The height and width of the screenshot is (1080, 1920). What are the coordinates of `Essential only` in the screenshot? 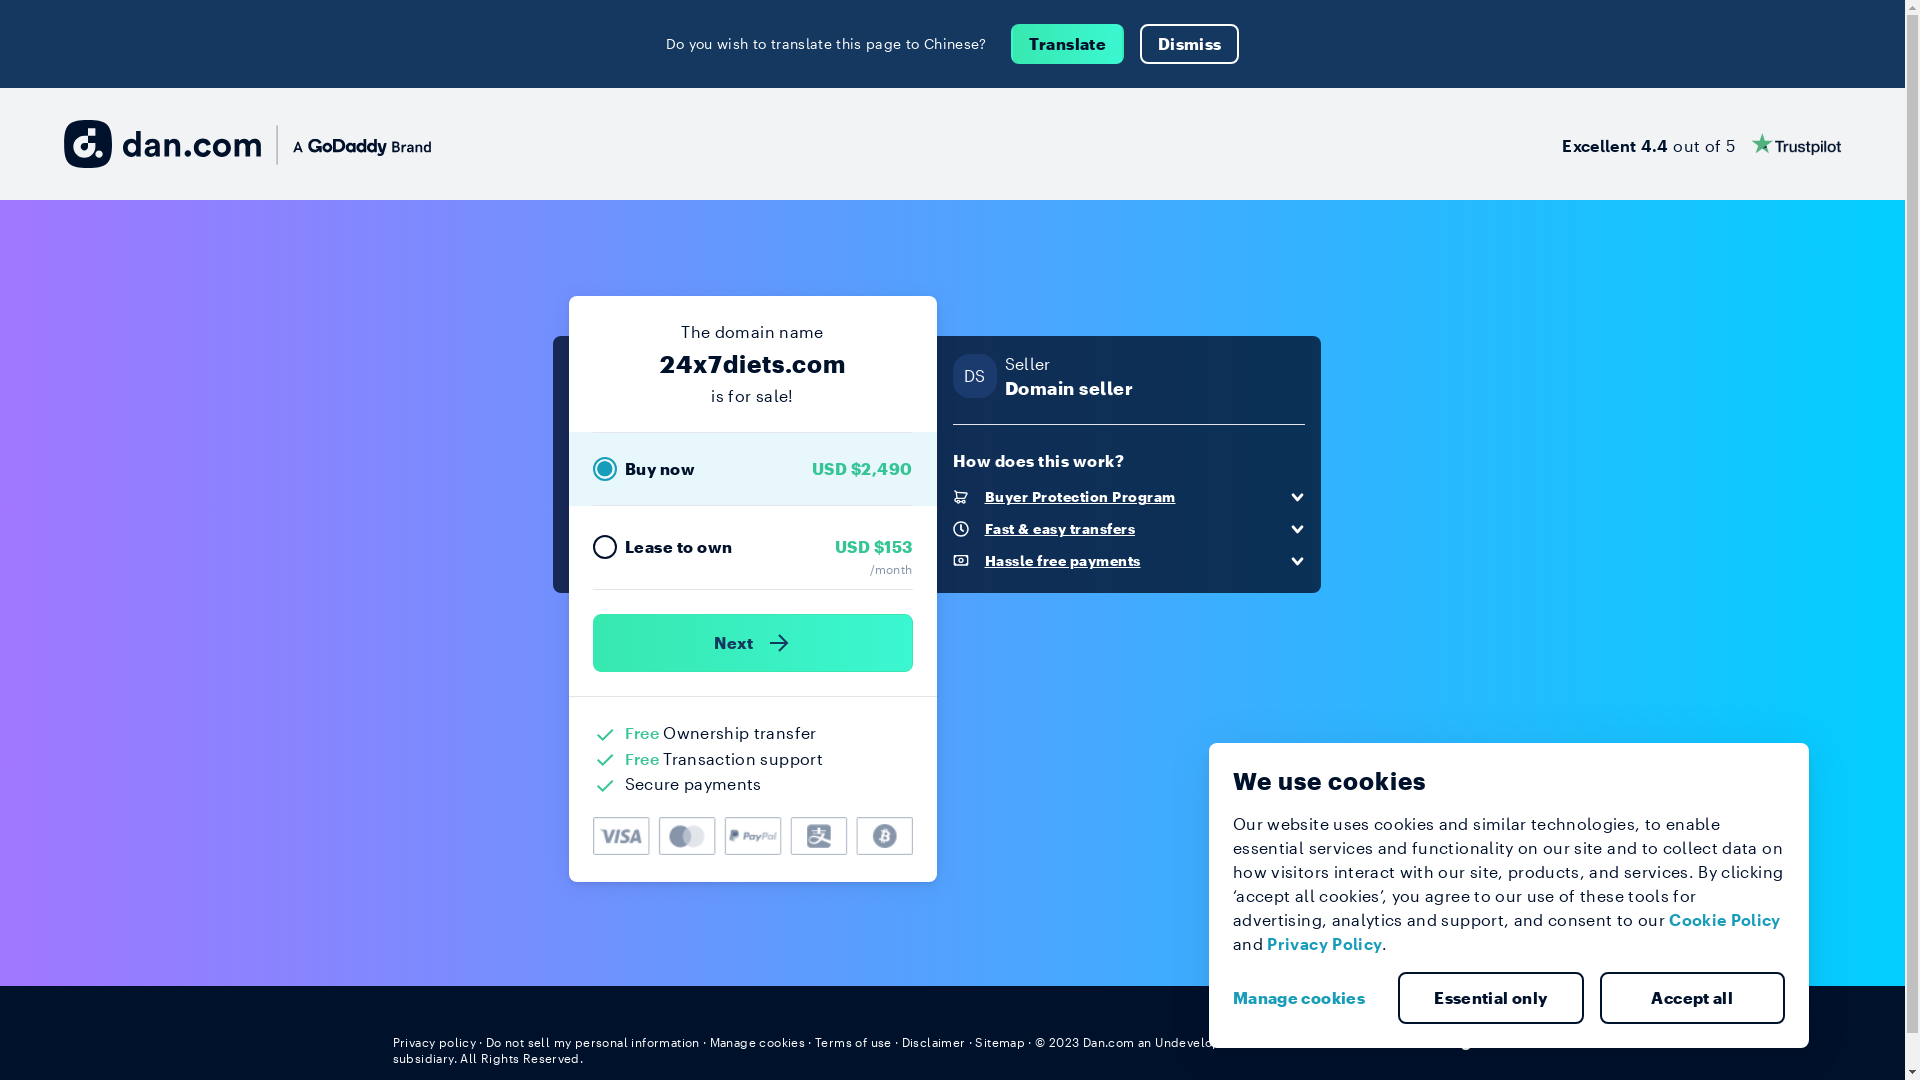 It's located at (1491, 998).